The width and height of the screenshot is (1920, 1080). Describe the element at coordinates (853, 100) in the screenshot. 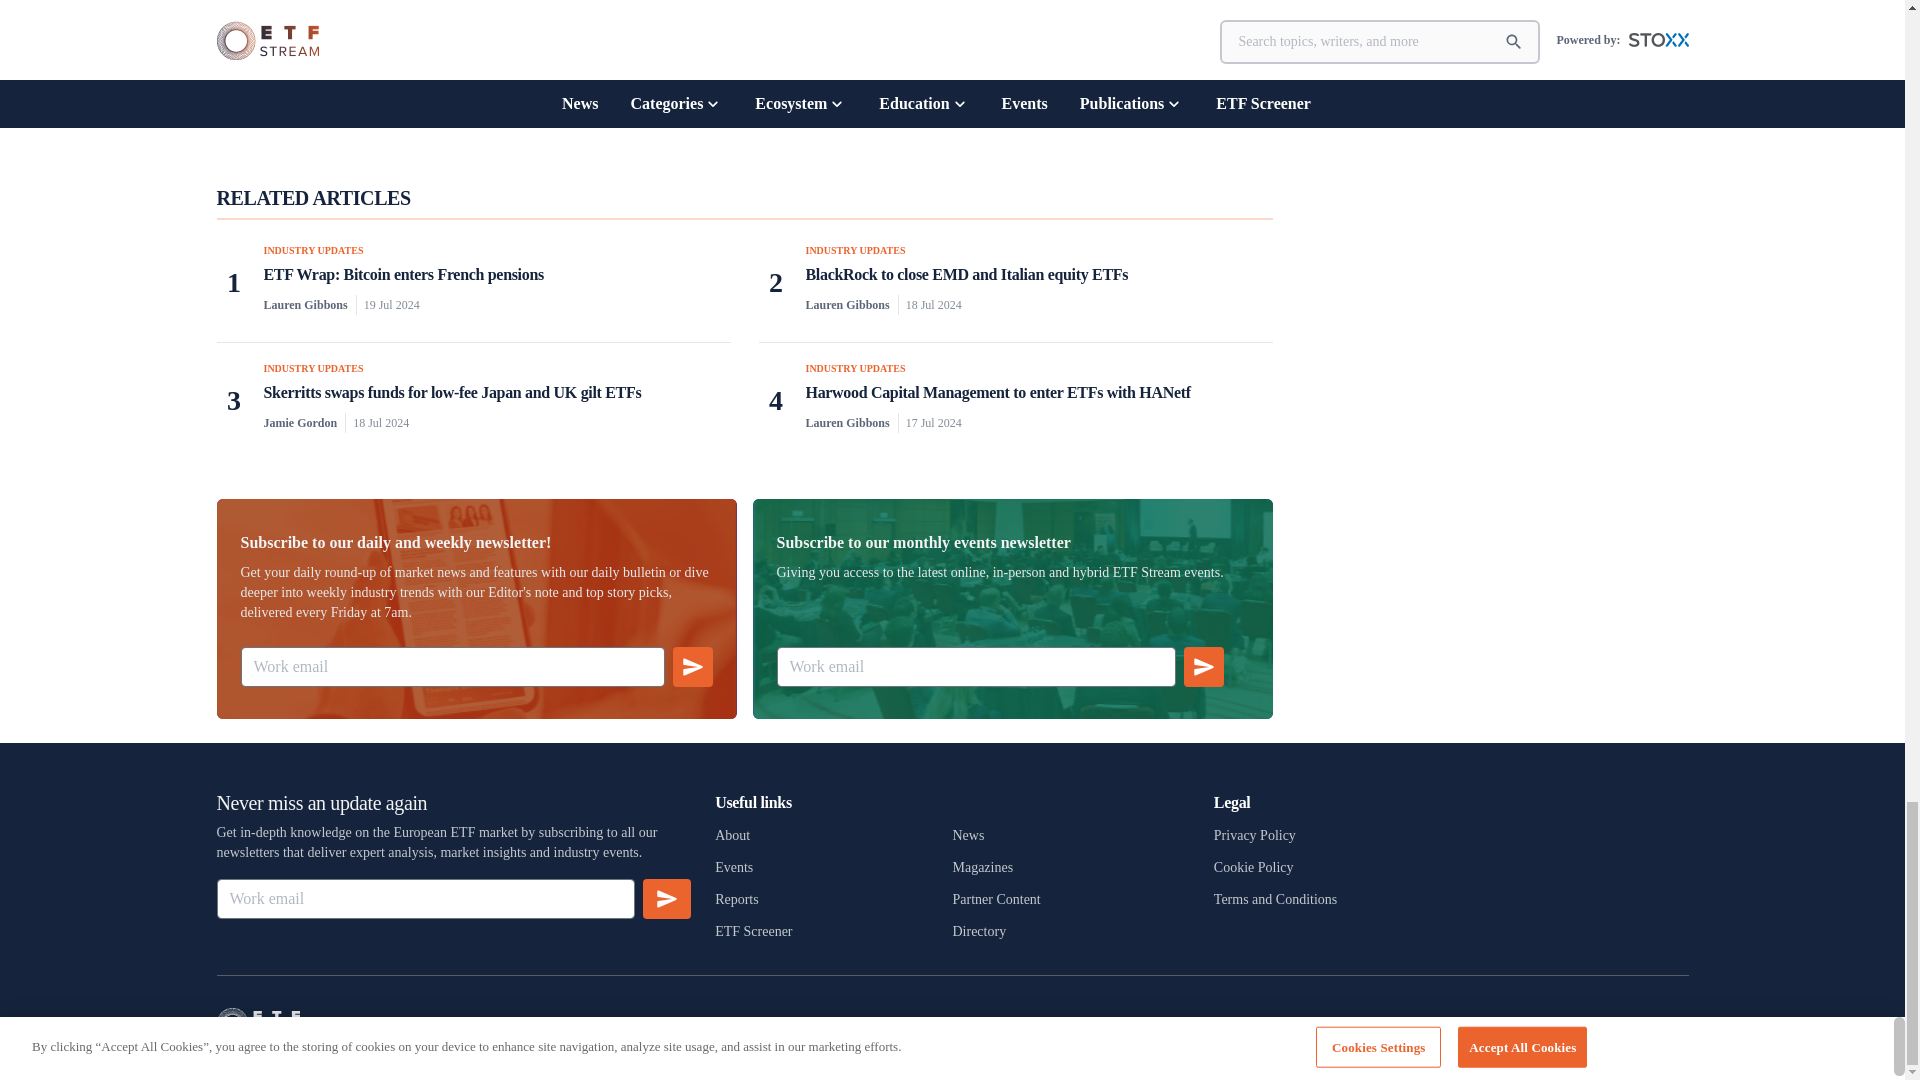

I see `INDEXING` at that location.